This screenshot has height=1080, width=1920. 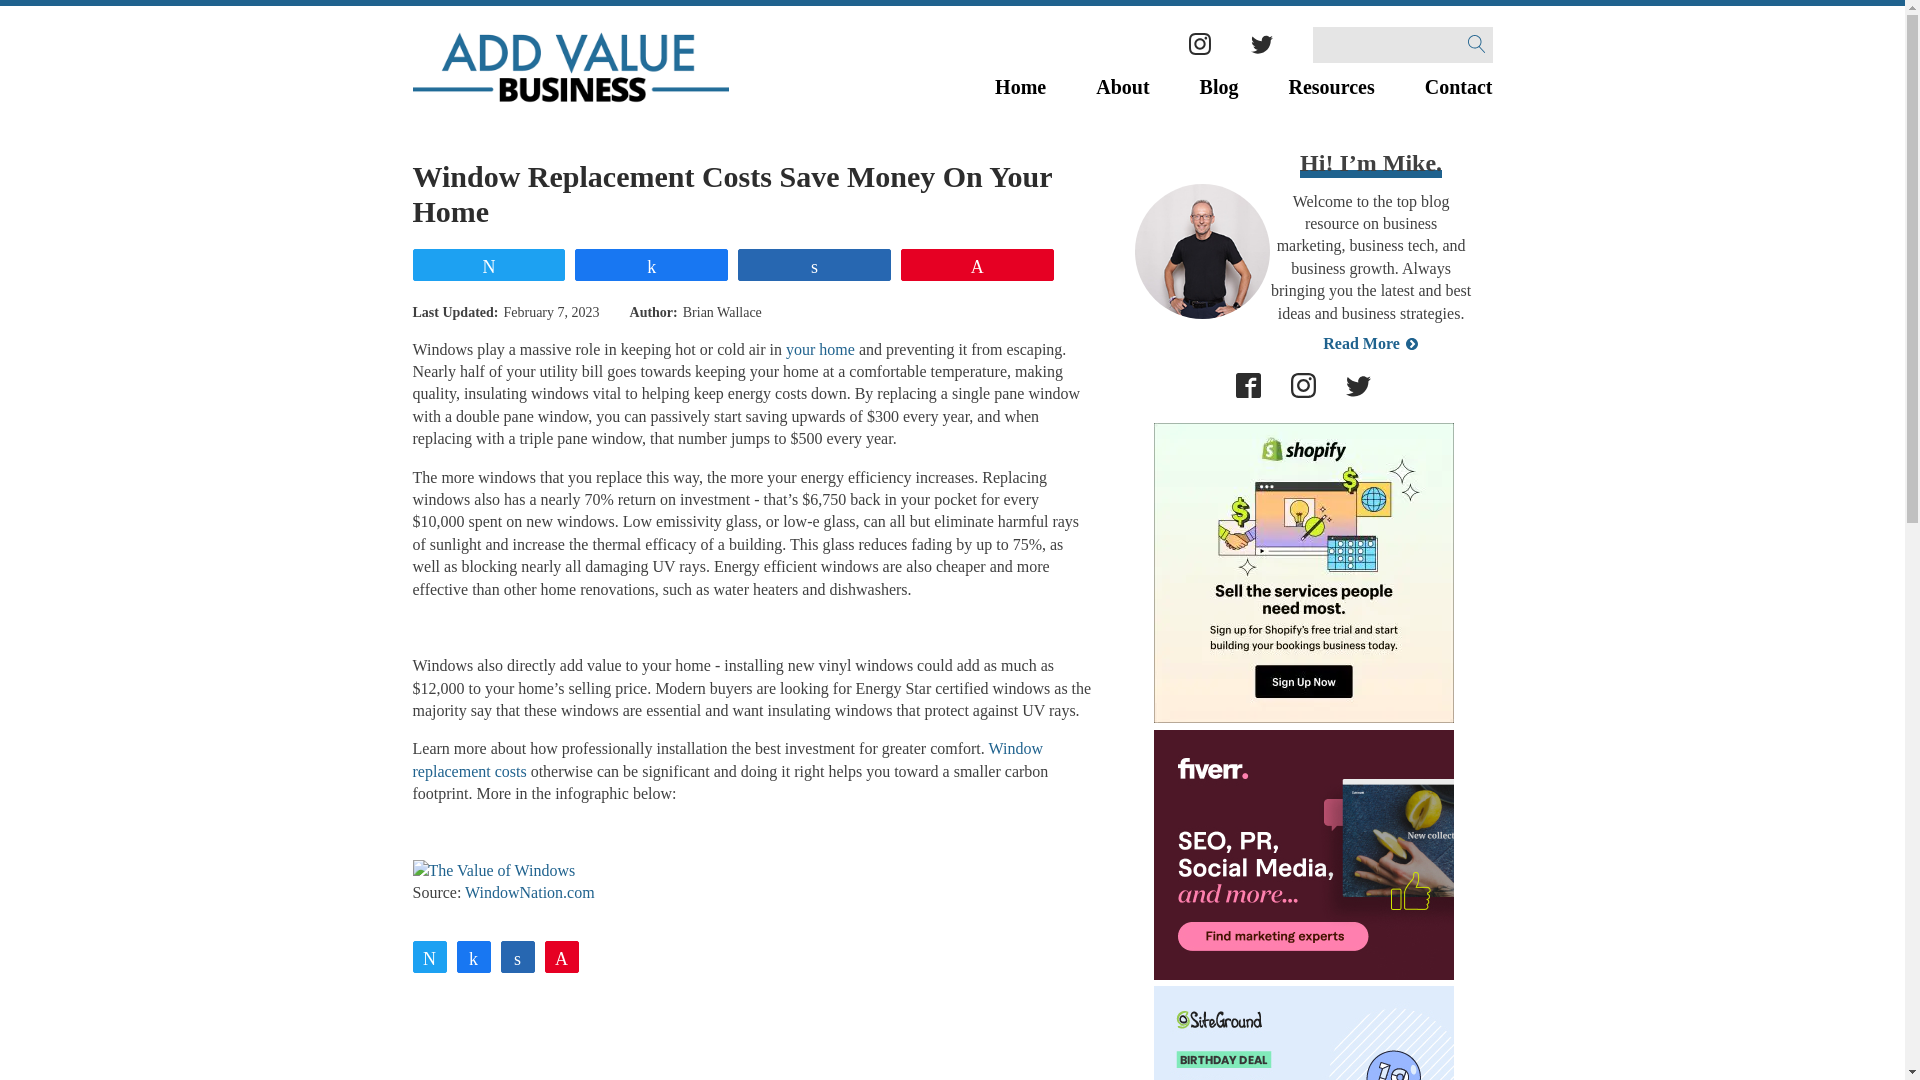 What do you see at coordinates (1219, 87) in the screenshot?
I see `Blog` at bounding box center [1219, 87].